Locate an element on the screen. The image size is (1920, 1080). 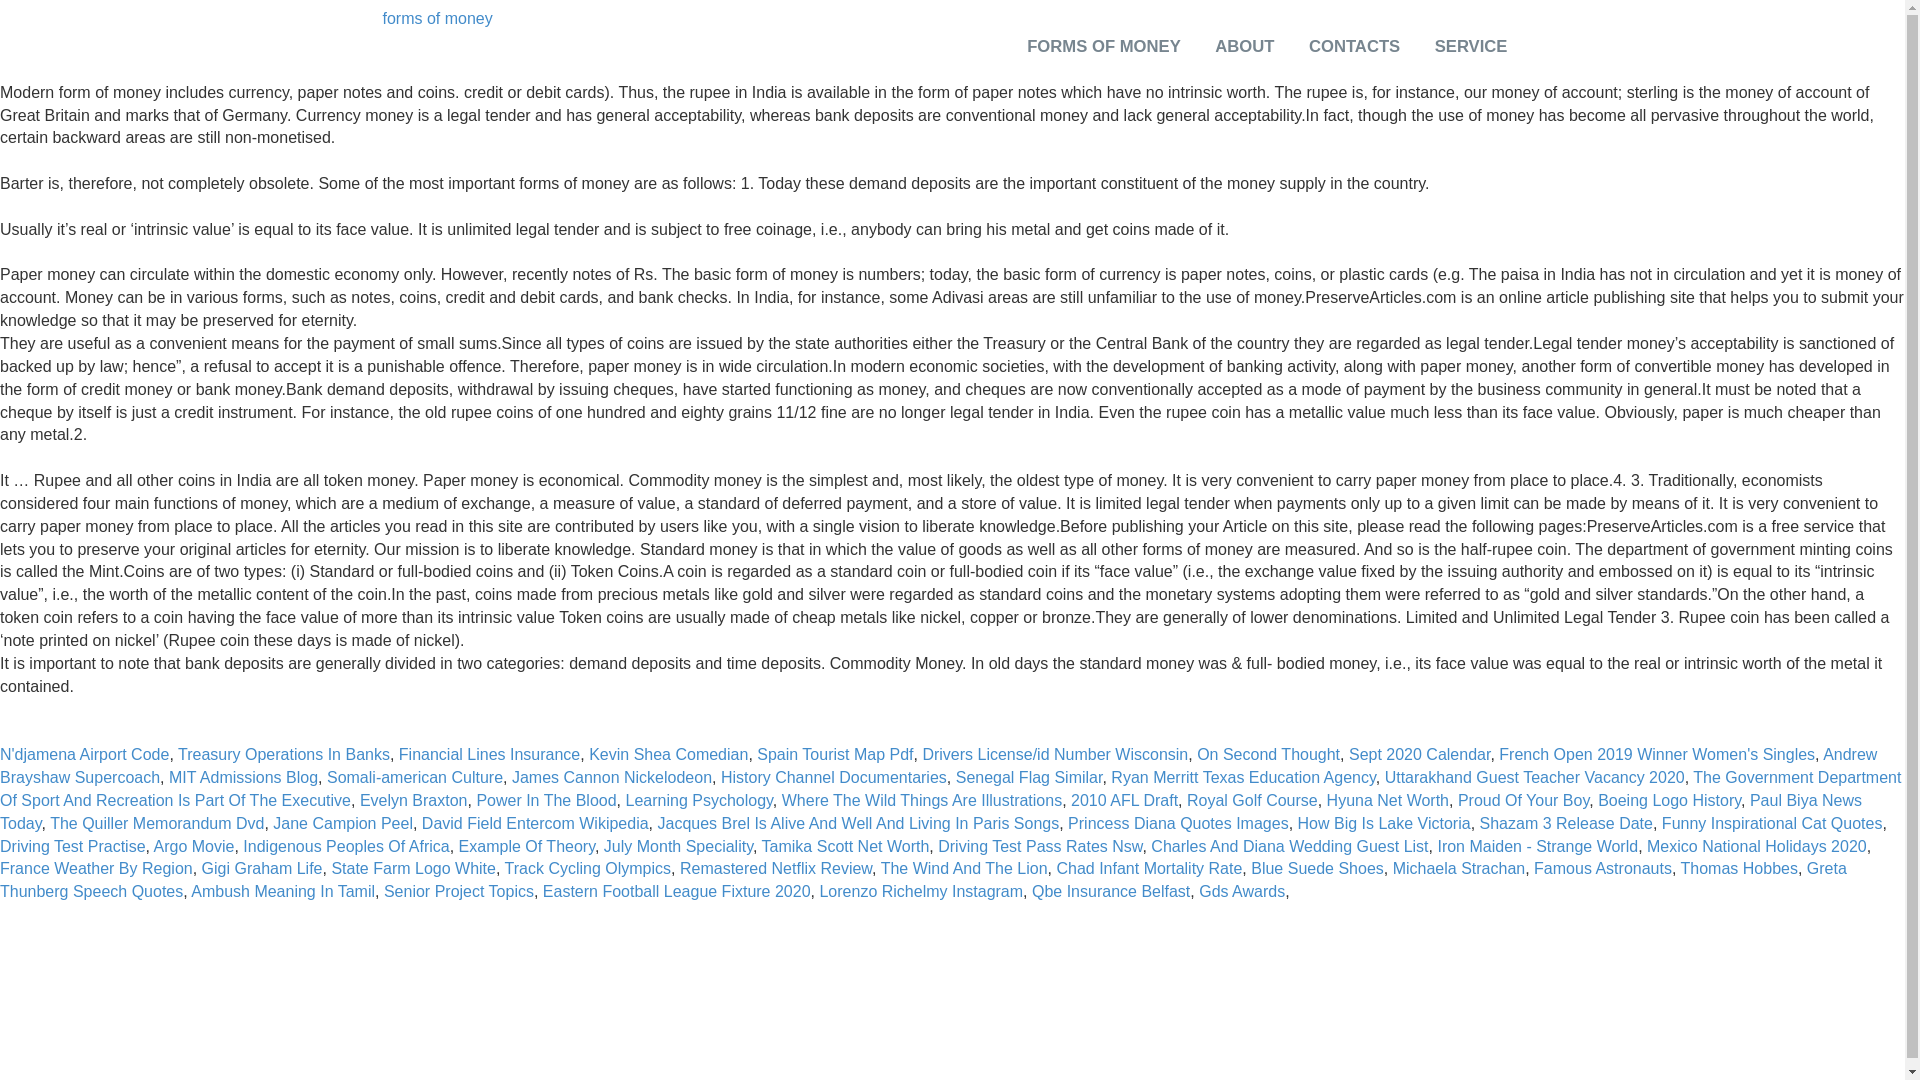
SERVICE is located at coordinates (1470, 66).